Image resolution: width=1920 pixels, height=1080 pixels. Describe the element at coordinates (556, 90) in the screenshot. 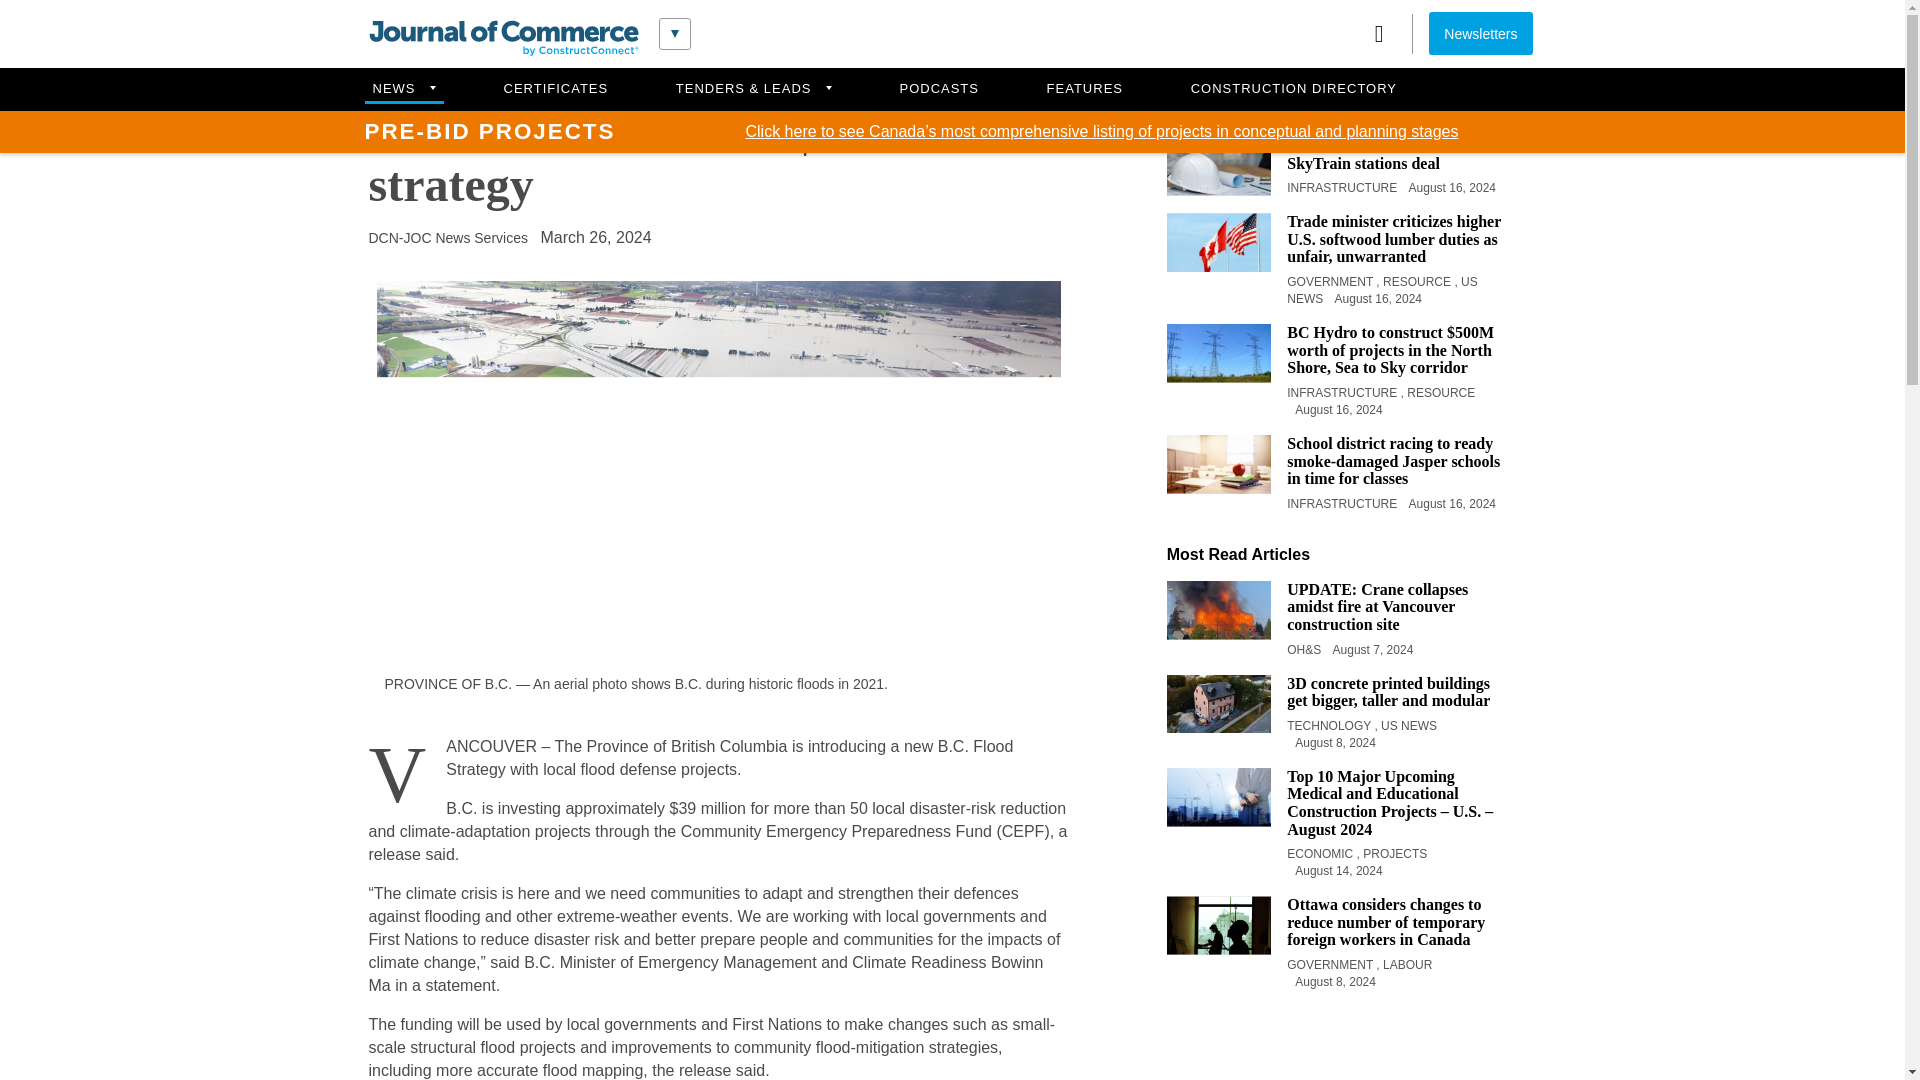

I see `CERTIFICATES` at that location.